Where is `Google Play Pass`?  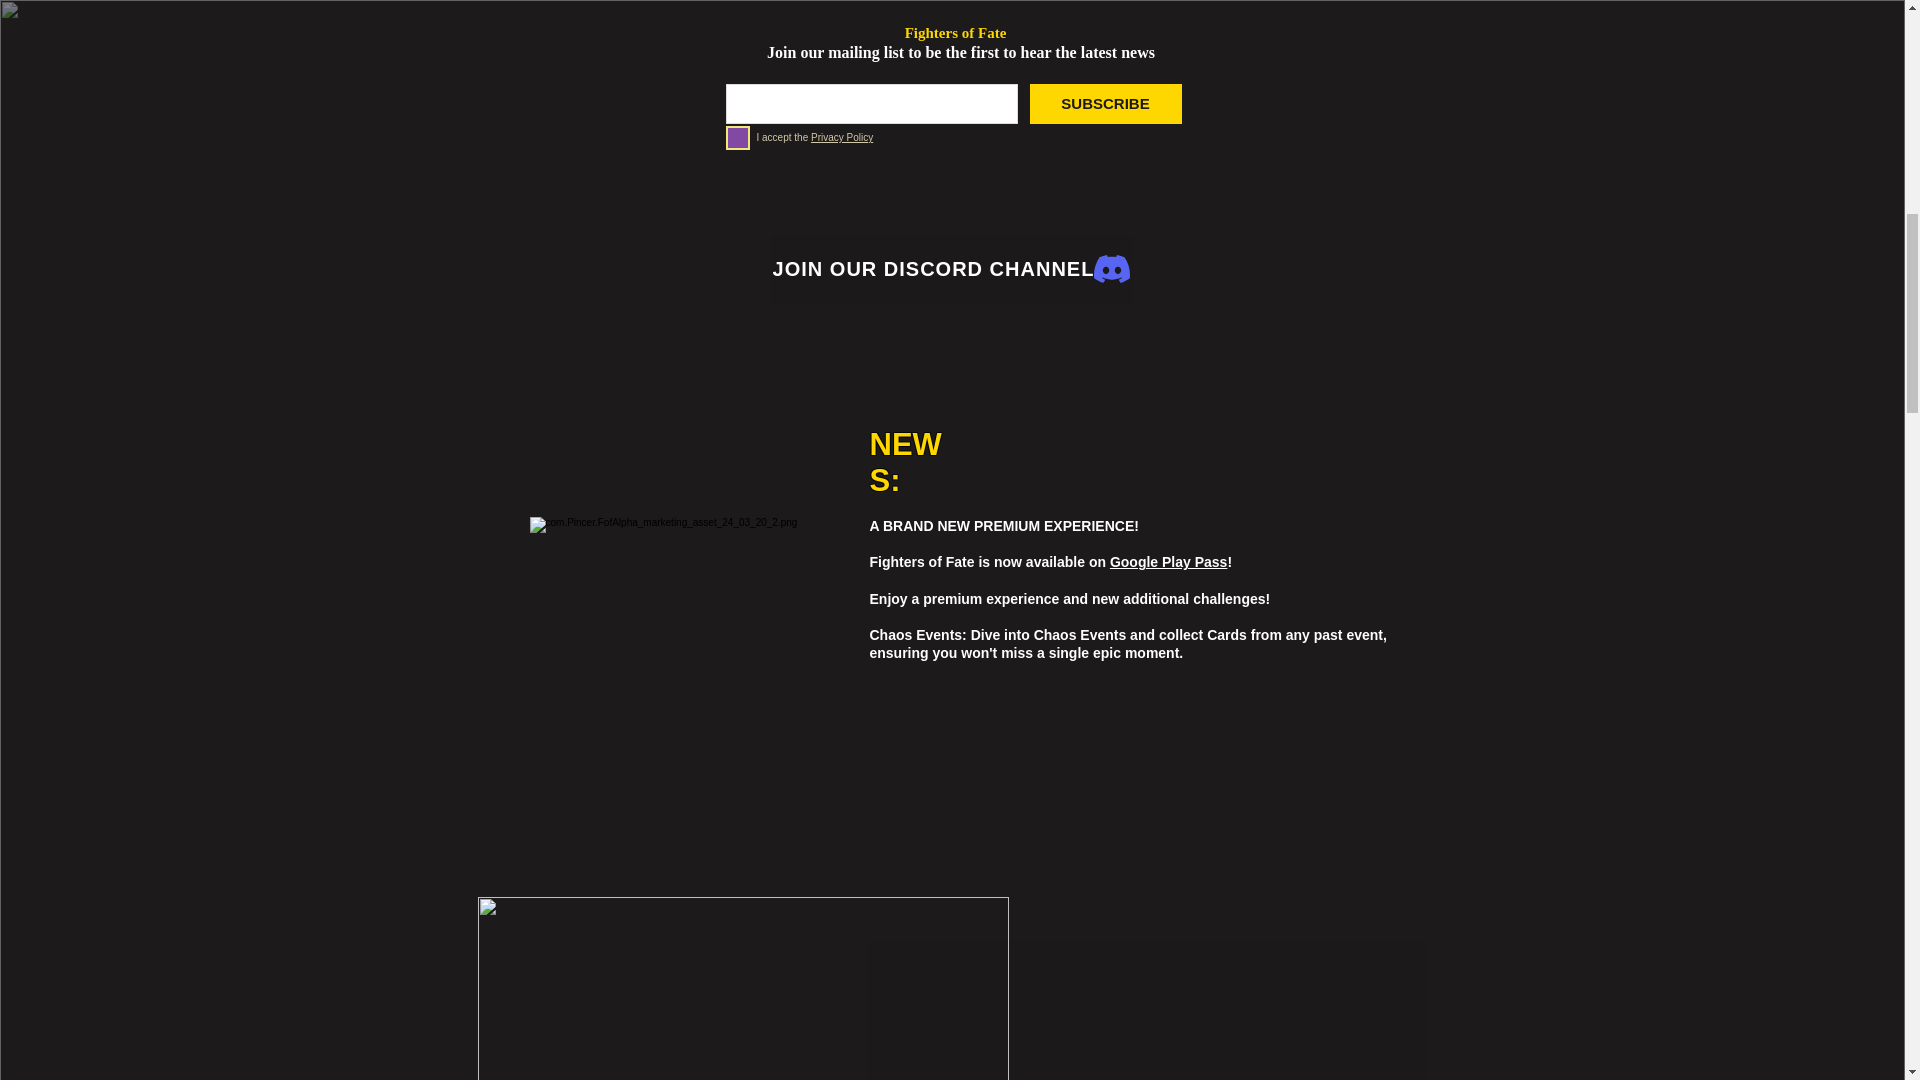
Google Play Pass is located at coordinates (1168, 562).